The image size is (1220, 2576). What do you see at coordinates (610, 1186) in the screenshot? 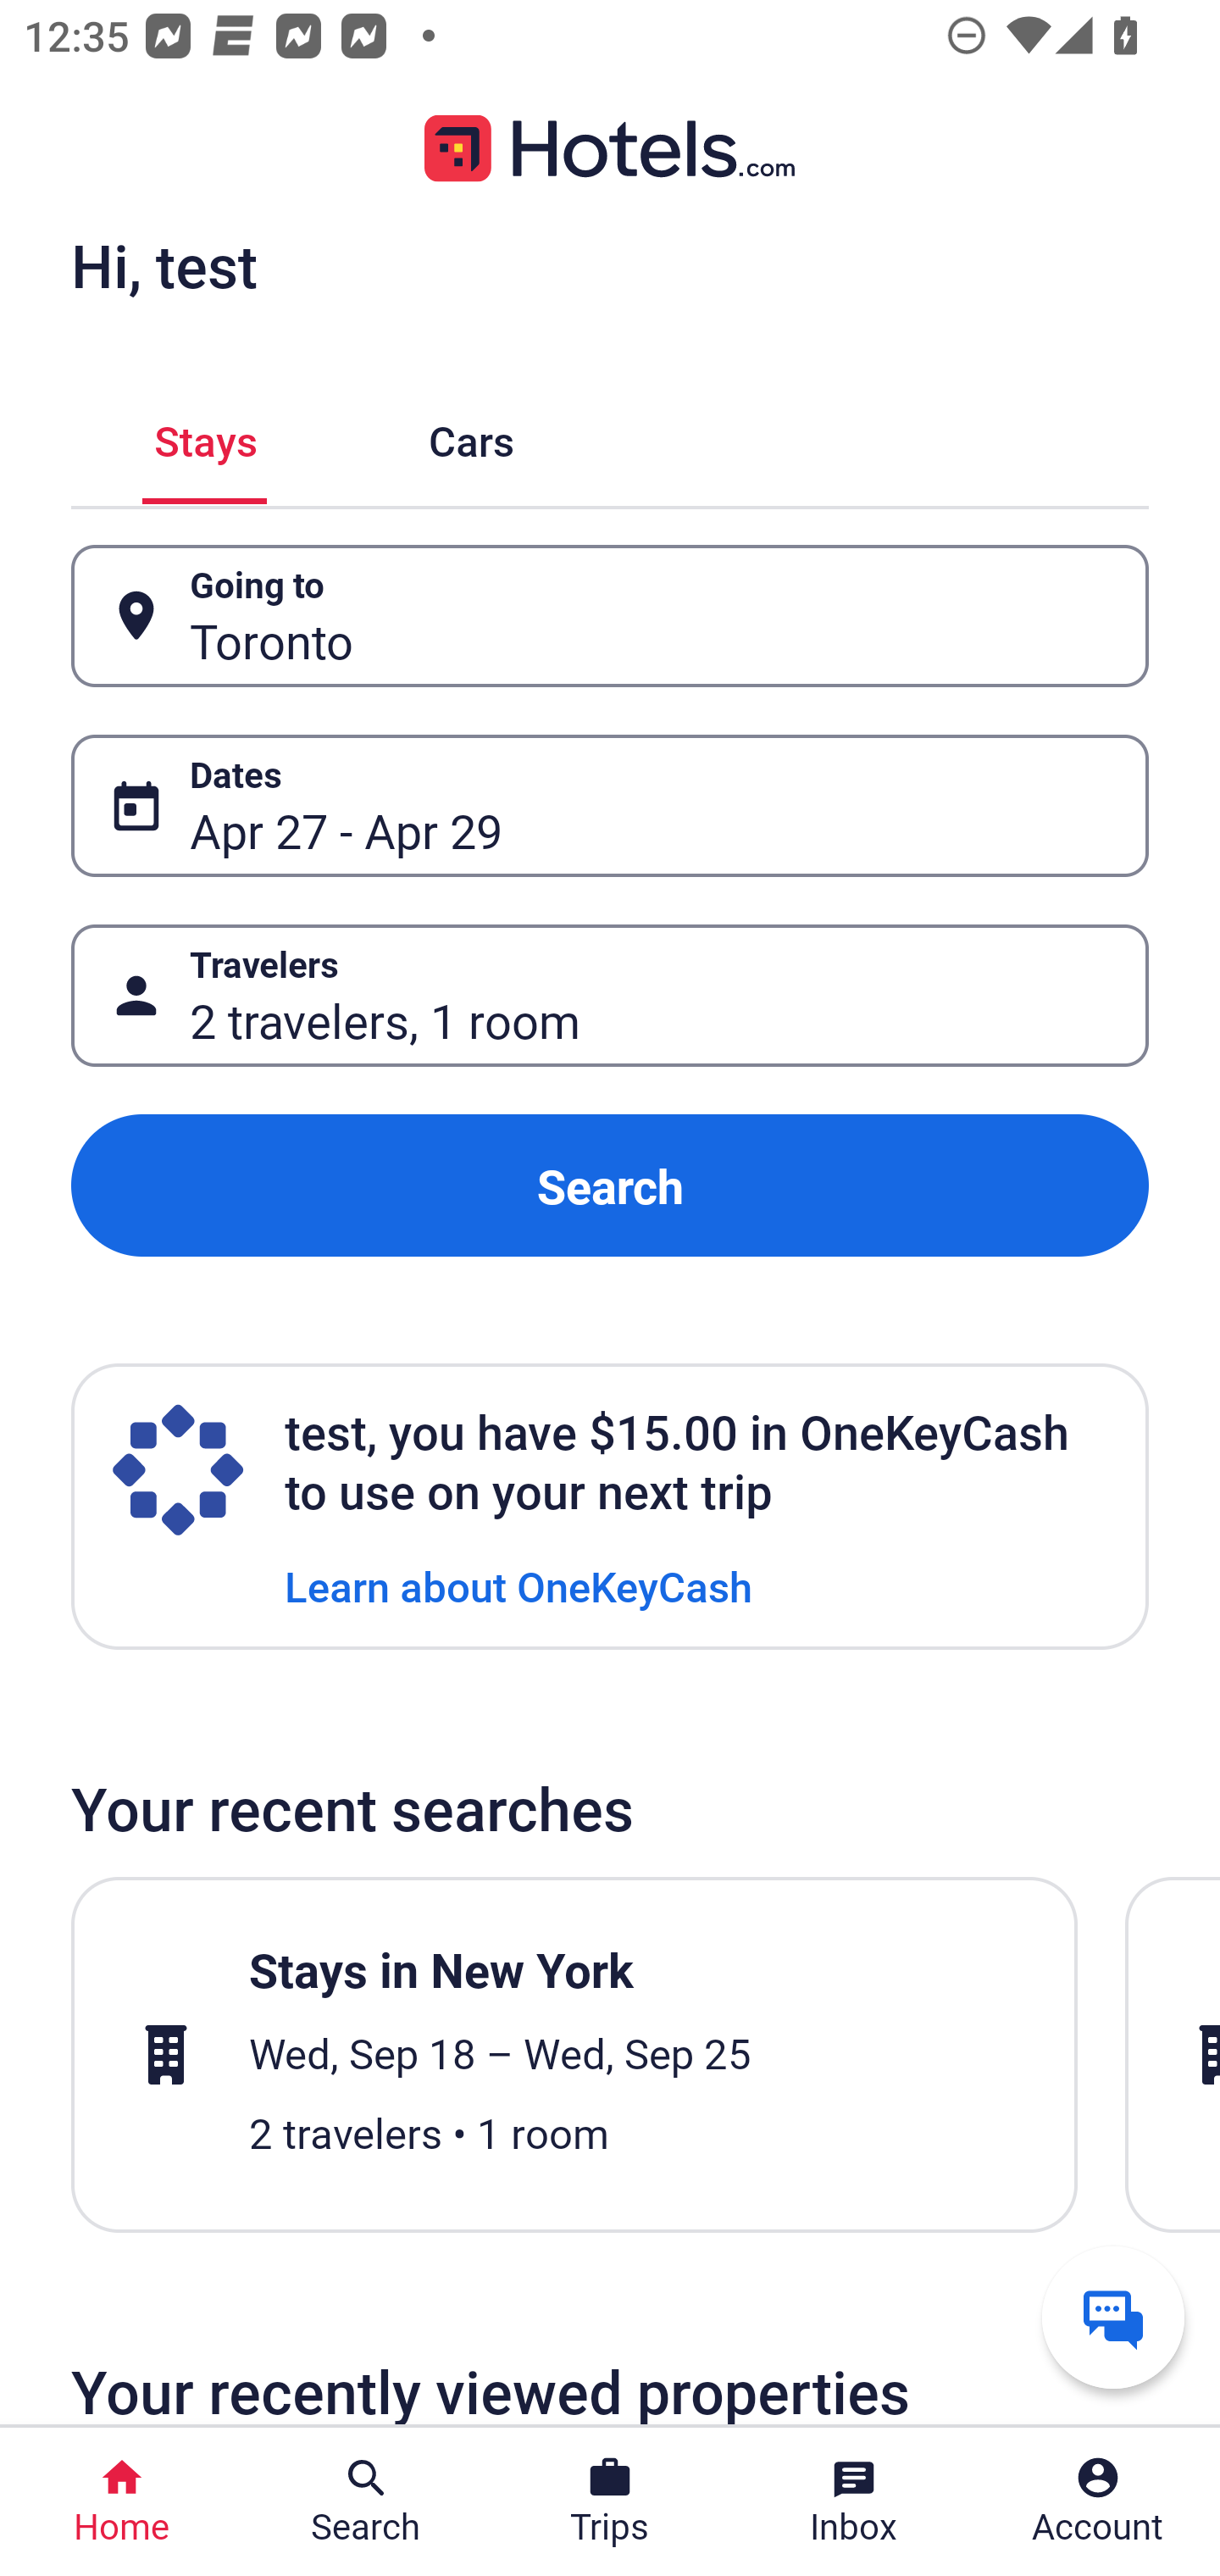
I see `Search` at bounding box center [610, 1186].